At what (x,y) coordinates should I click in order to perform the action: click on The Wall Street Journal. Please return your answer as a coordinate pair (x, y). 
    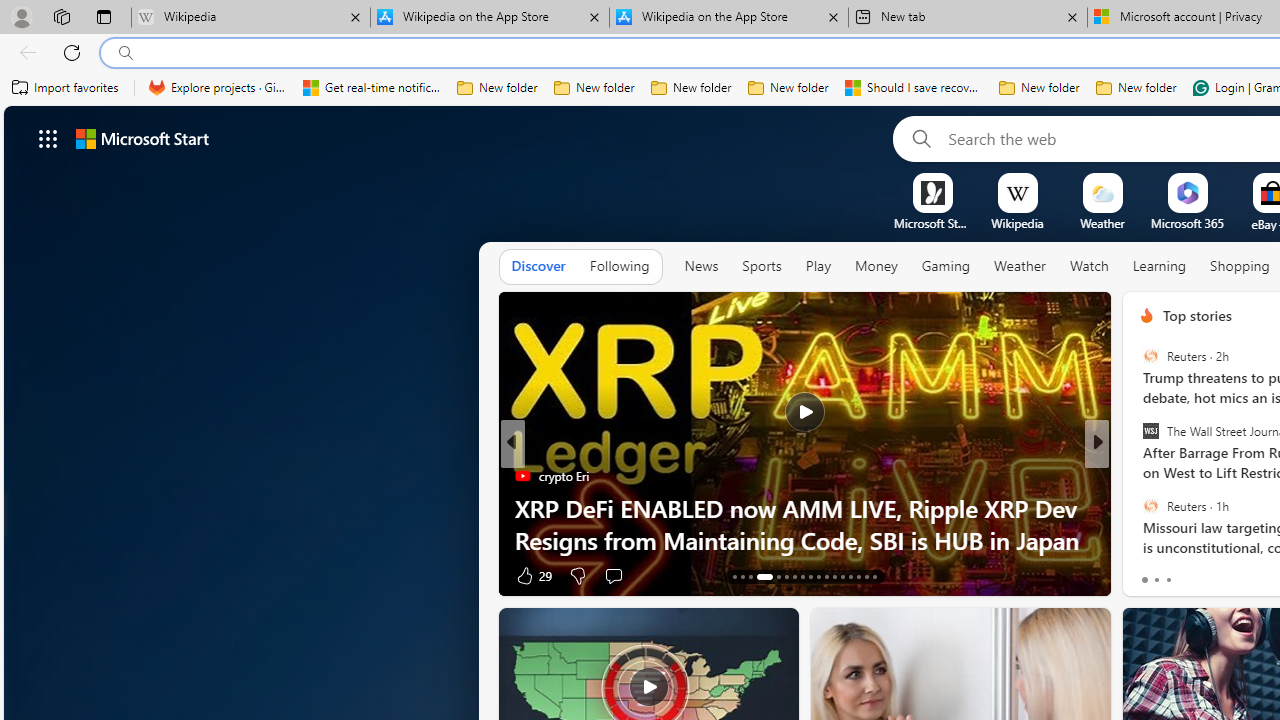
    Looking at the image, I should click on (1150, 431).